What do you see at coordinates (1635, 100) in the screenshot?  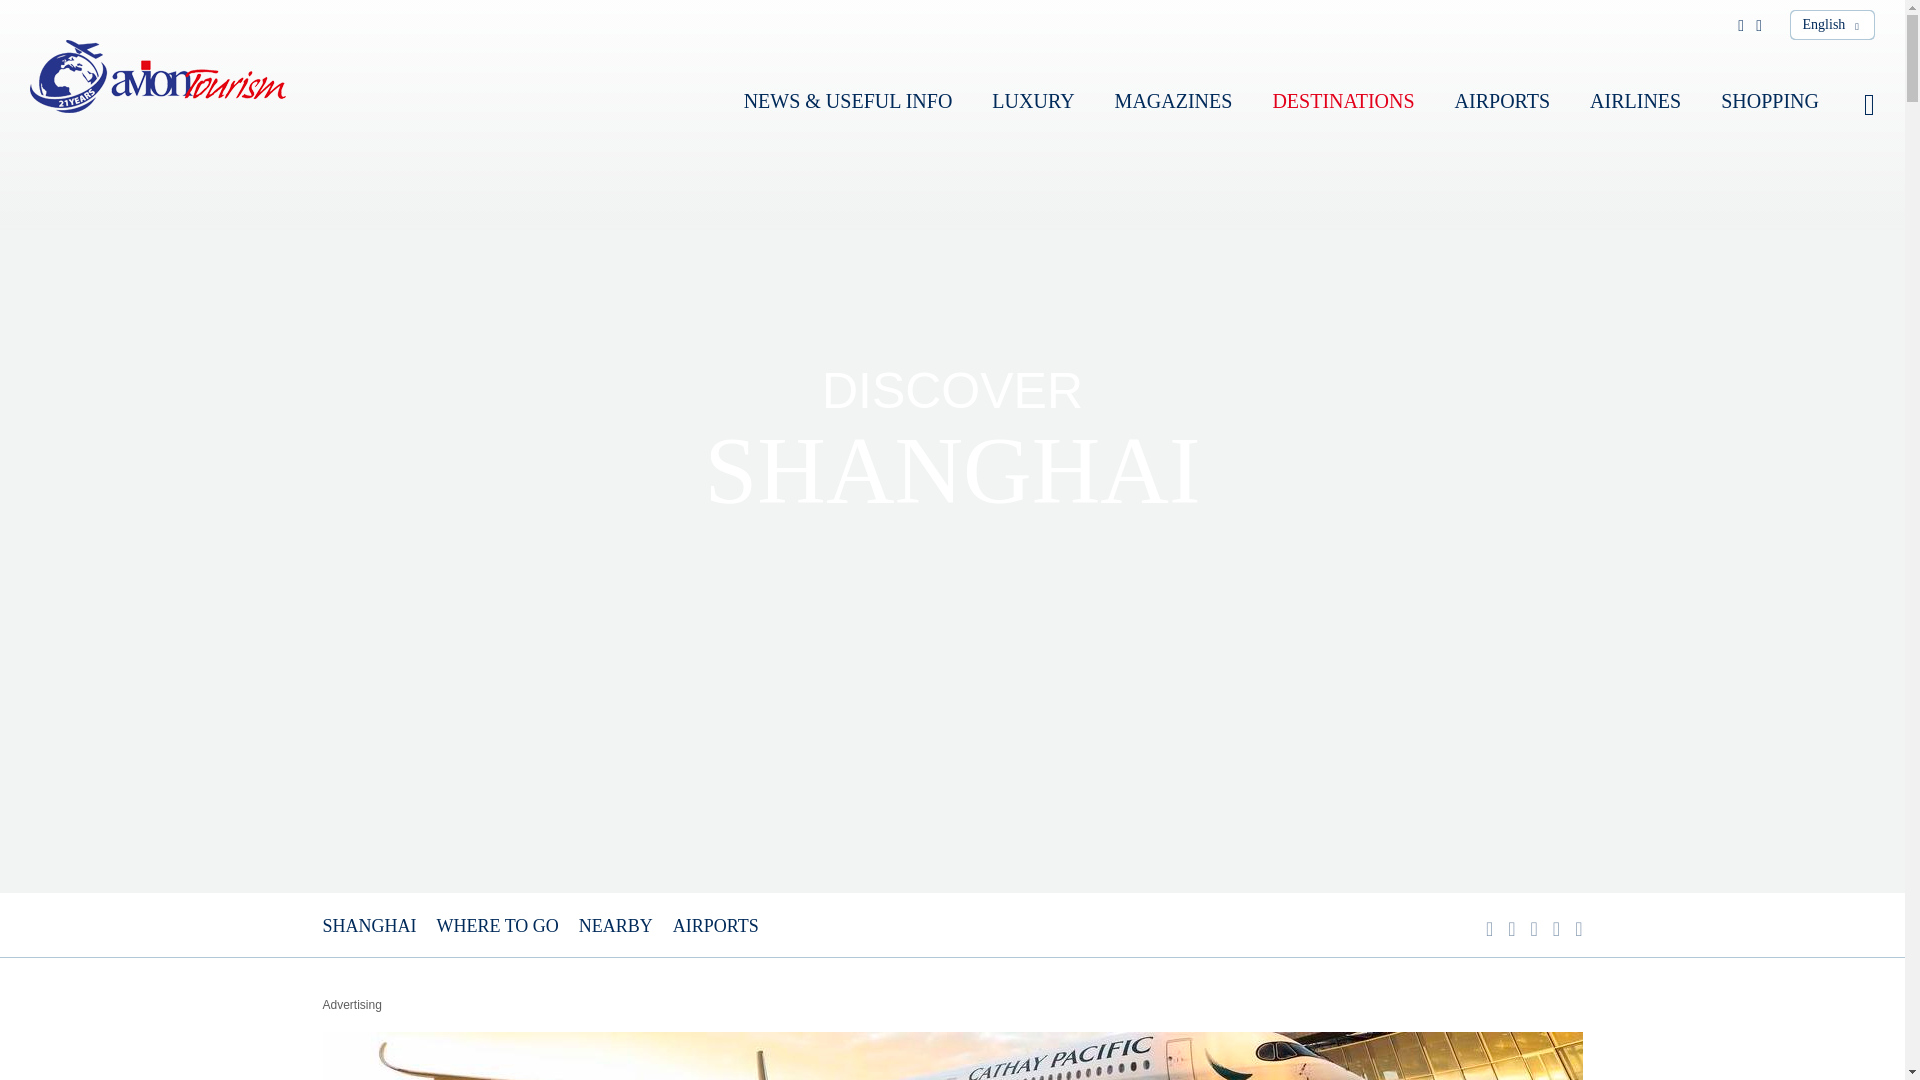 I see `AIRLINES` at bounding box center [1635, 100].